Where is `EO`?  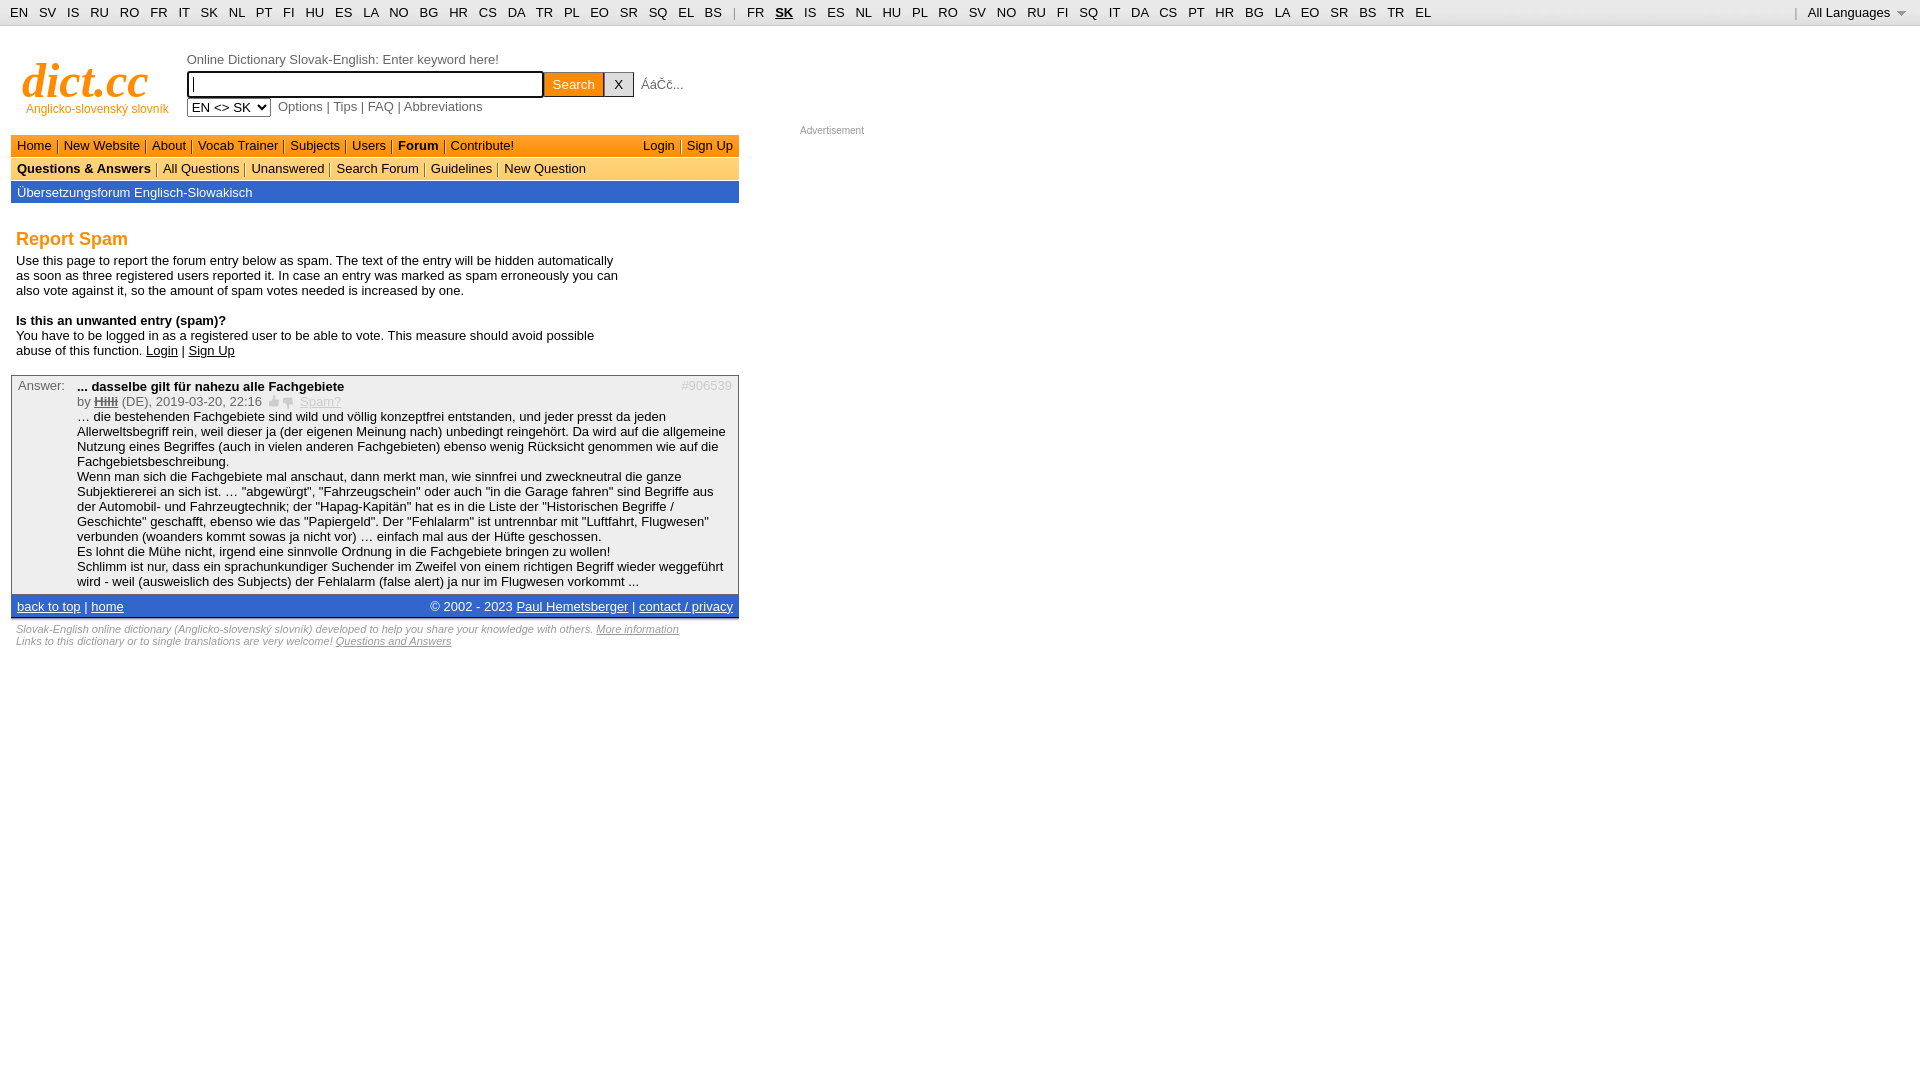 EO is located at coordinates (600, 12).